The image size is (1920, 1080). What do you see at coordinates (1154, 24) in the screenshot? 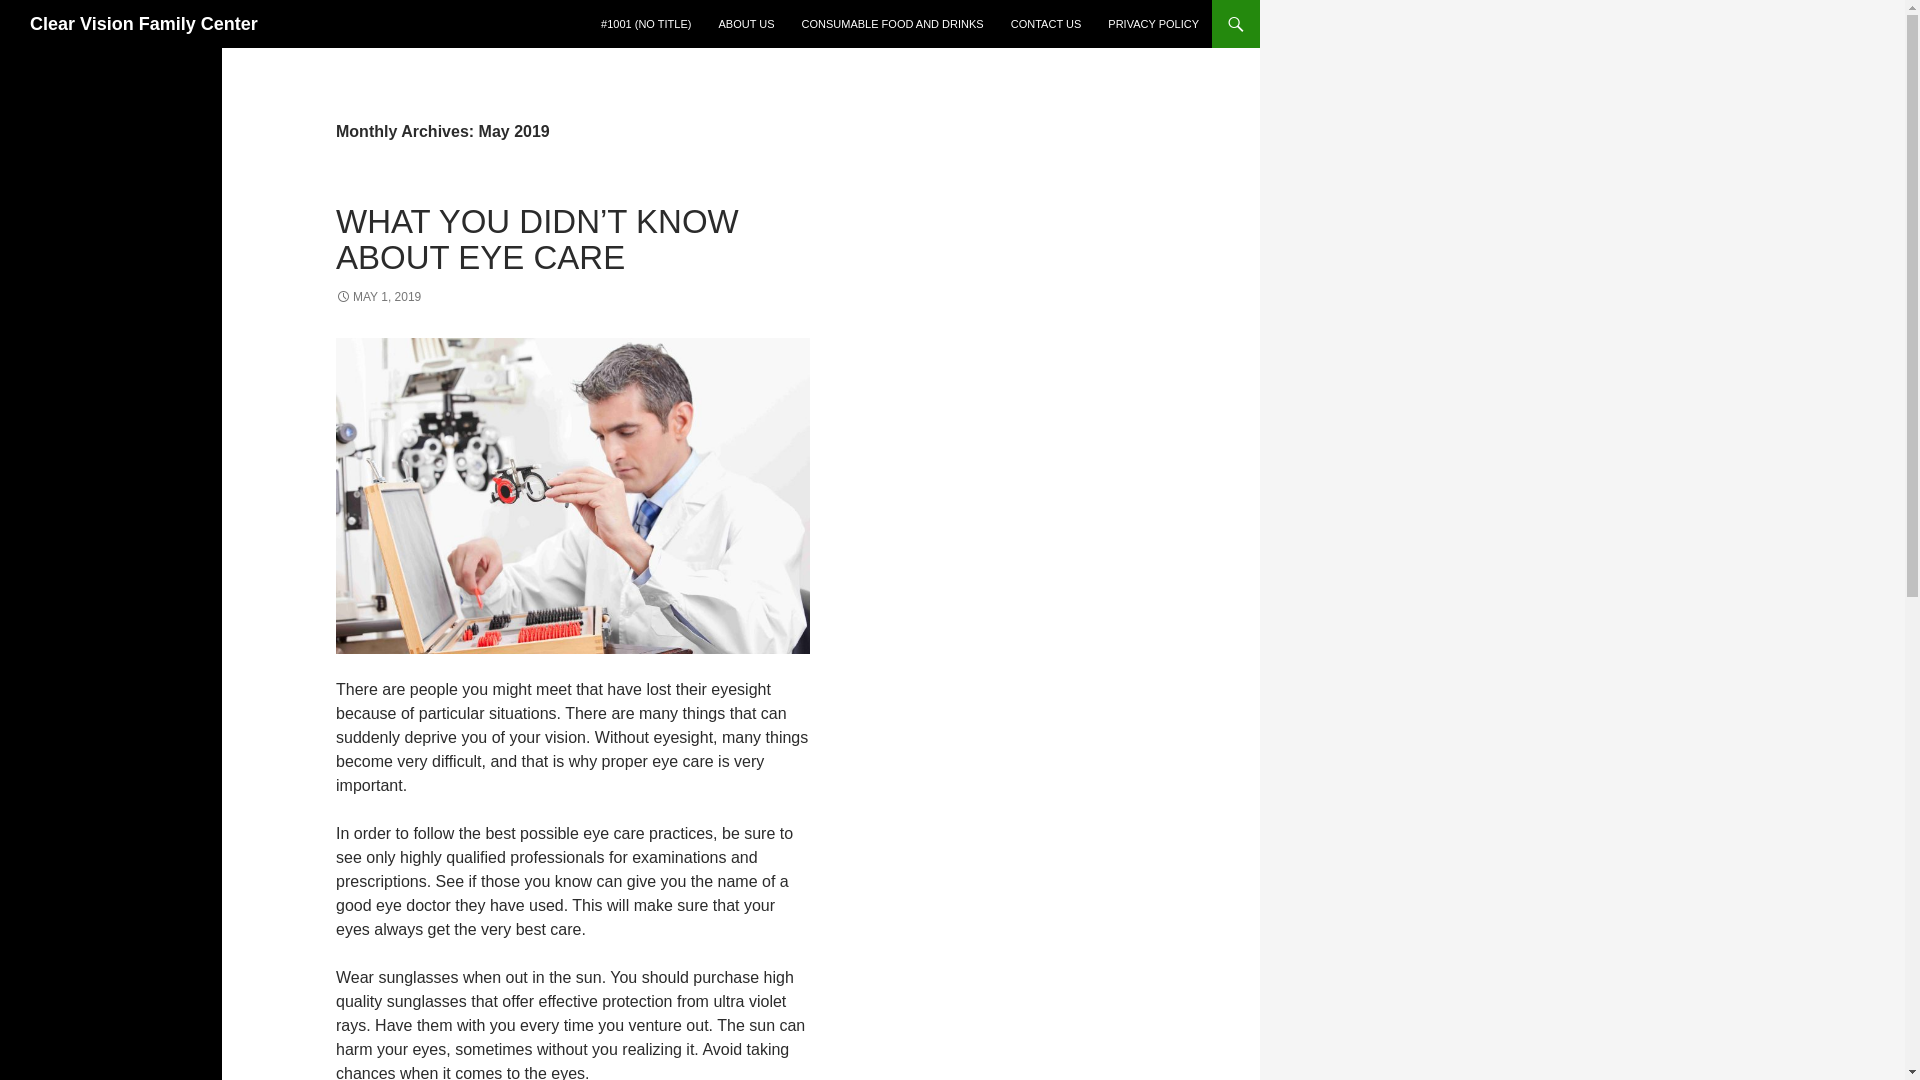
I see `PRIVACY POLICY` at bounding box center [1154, 24].